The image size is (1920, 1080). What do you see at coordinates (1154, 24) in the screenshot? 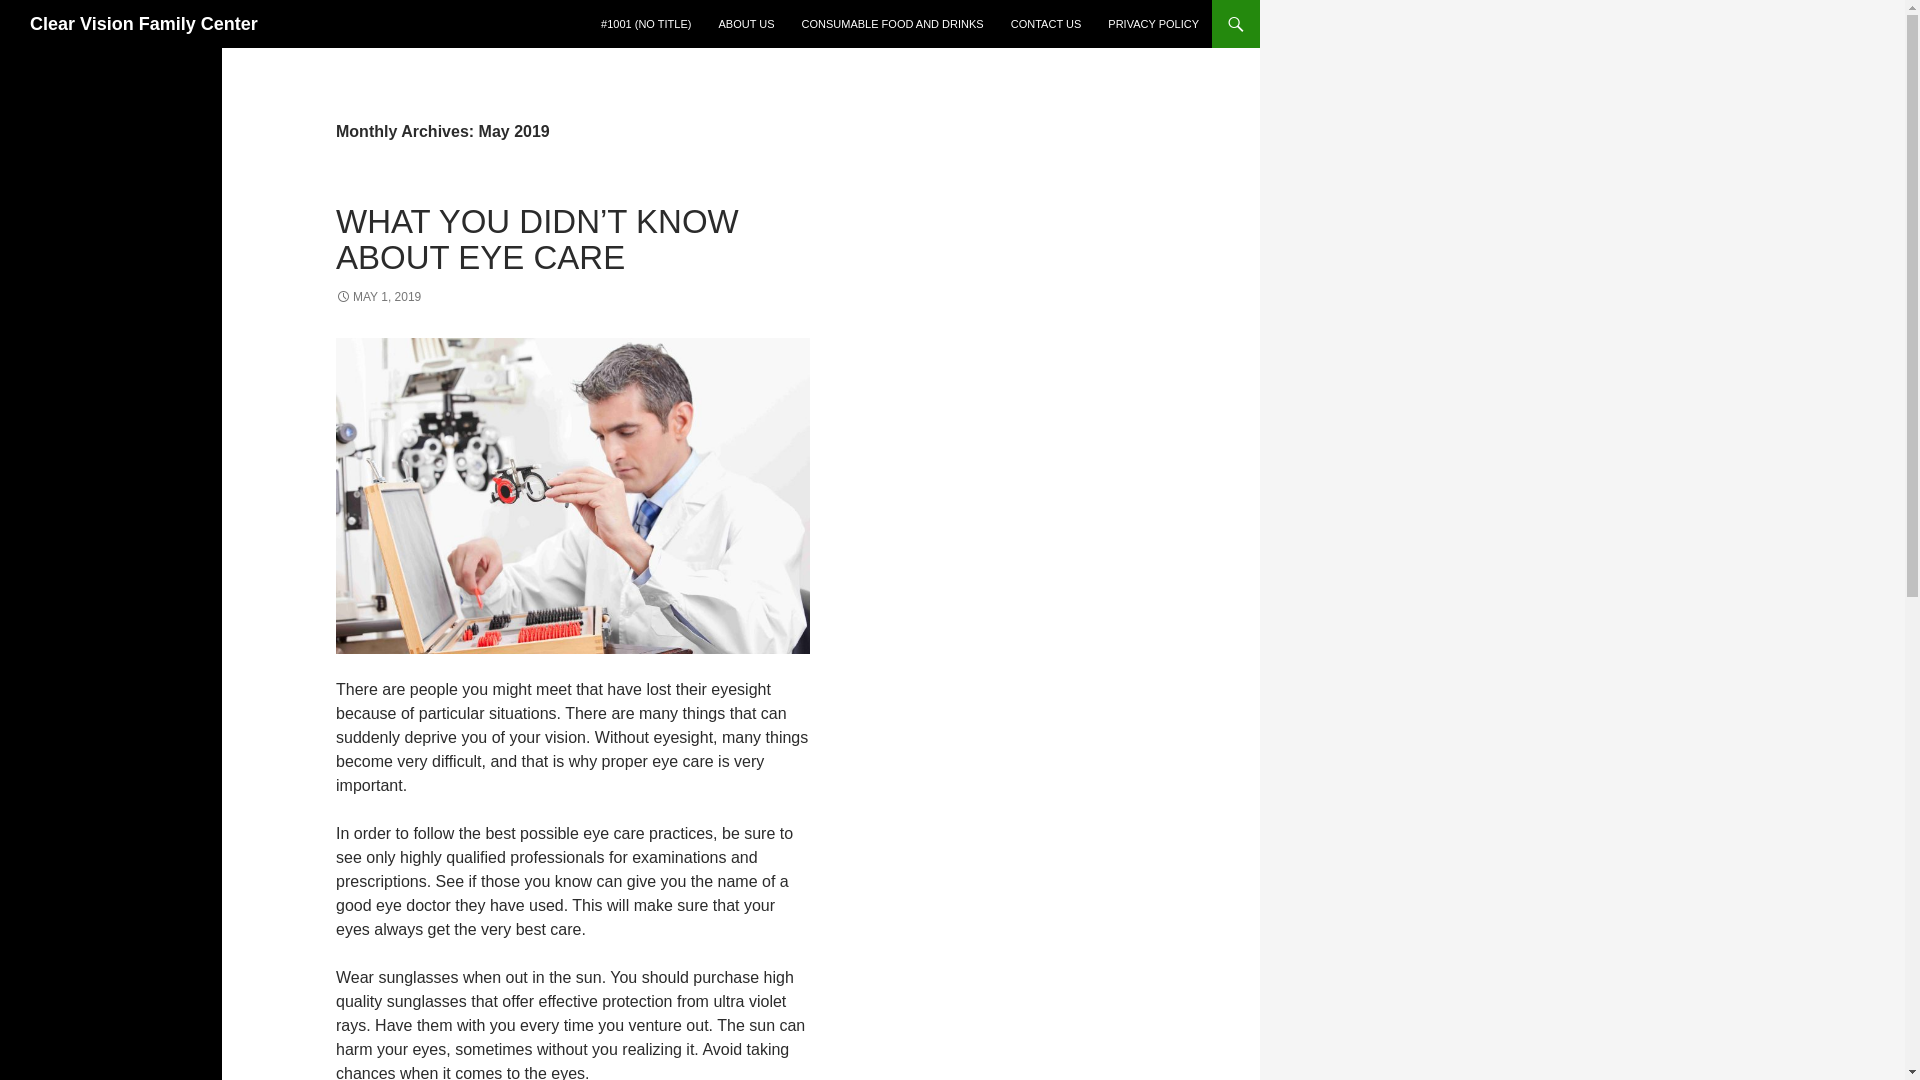
I see `PRIVACY POLICY` at bounding box center [1154, 24].